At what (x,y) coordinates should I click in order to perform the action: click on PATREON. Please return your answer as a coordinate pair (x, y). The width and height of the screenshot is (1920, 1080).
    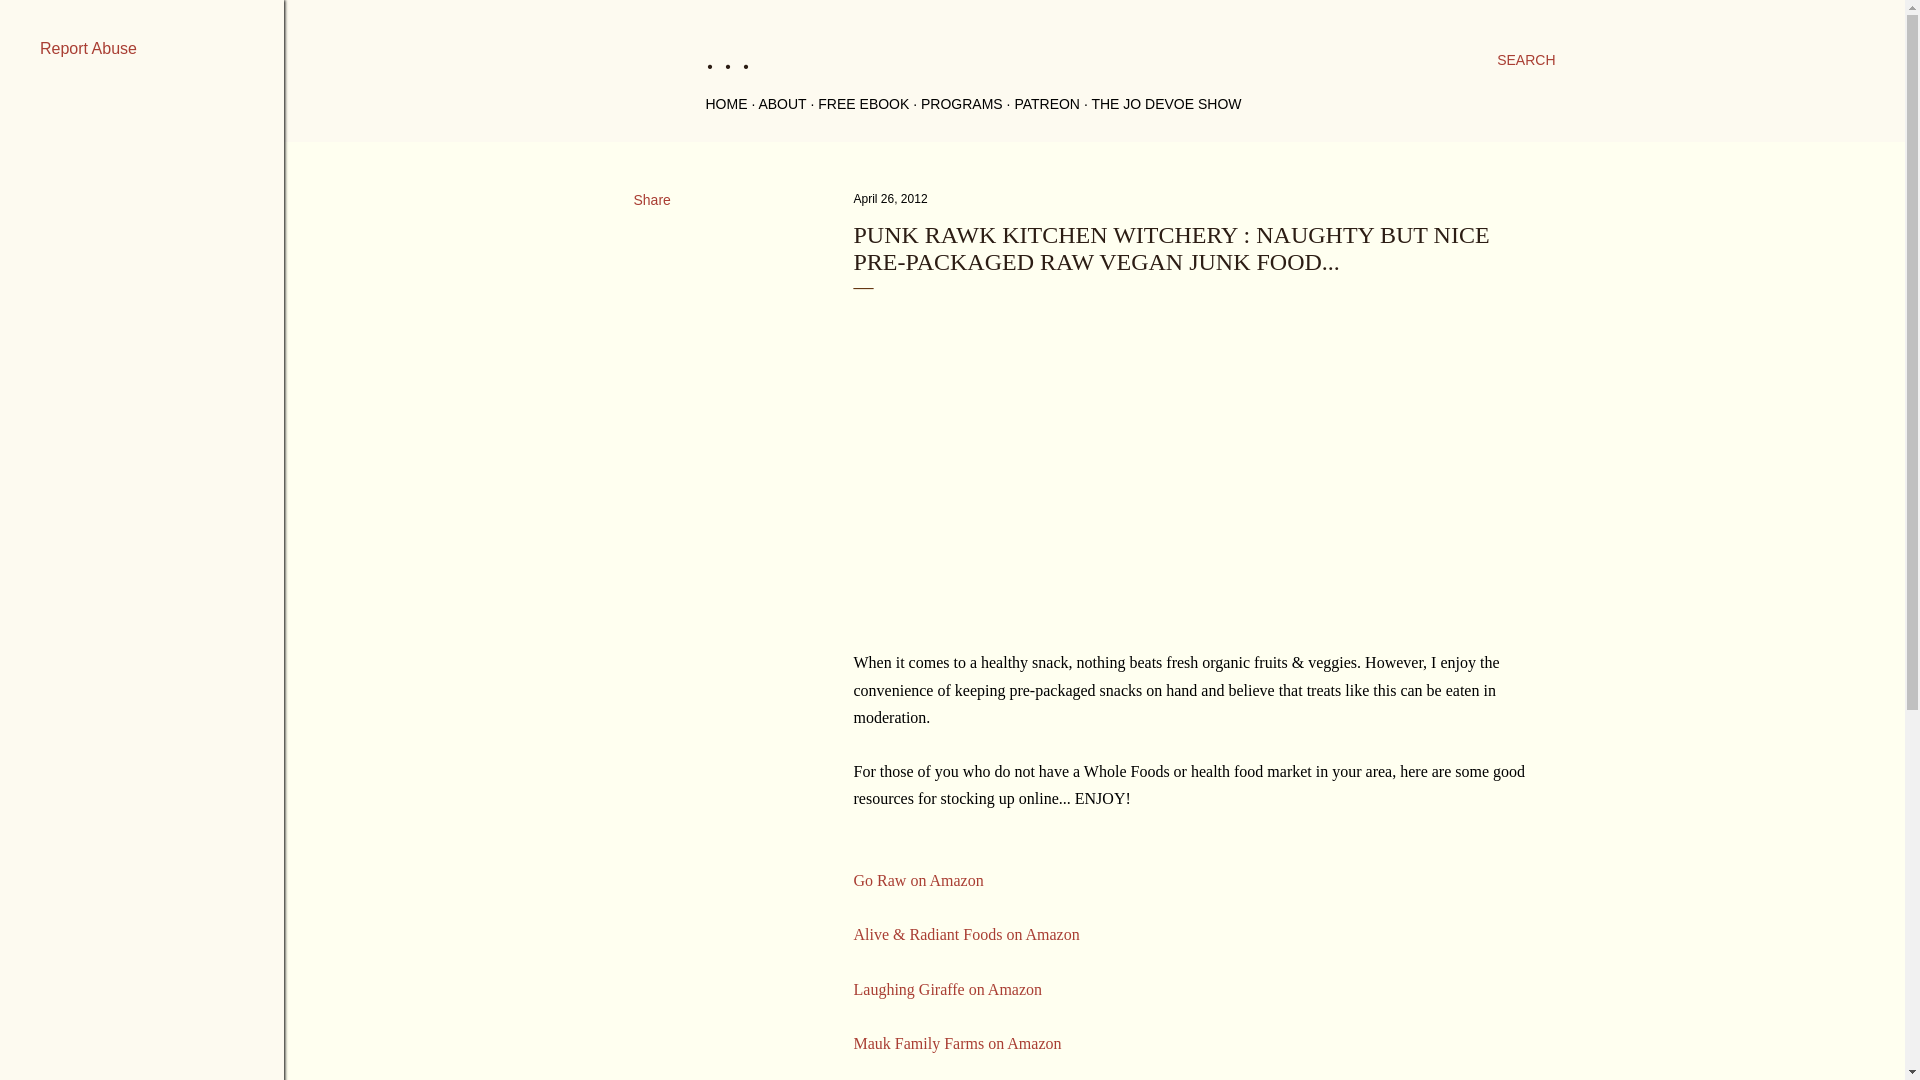
    Looking at the image, I should click on (1046, 104).